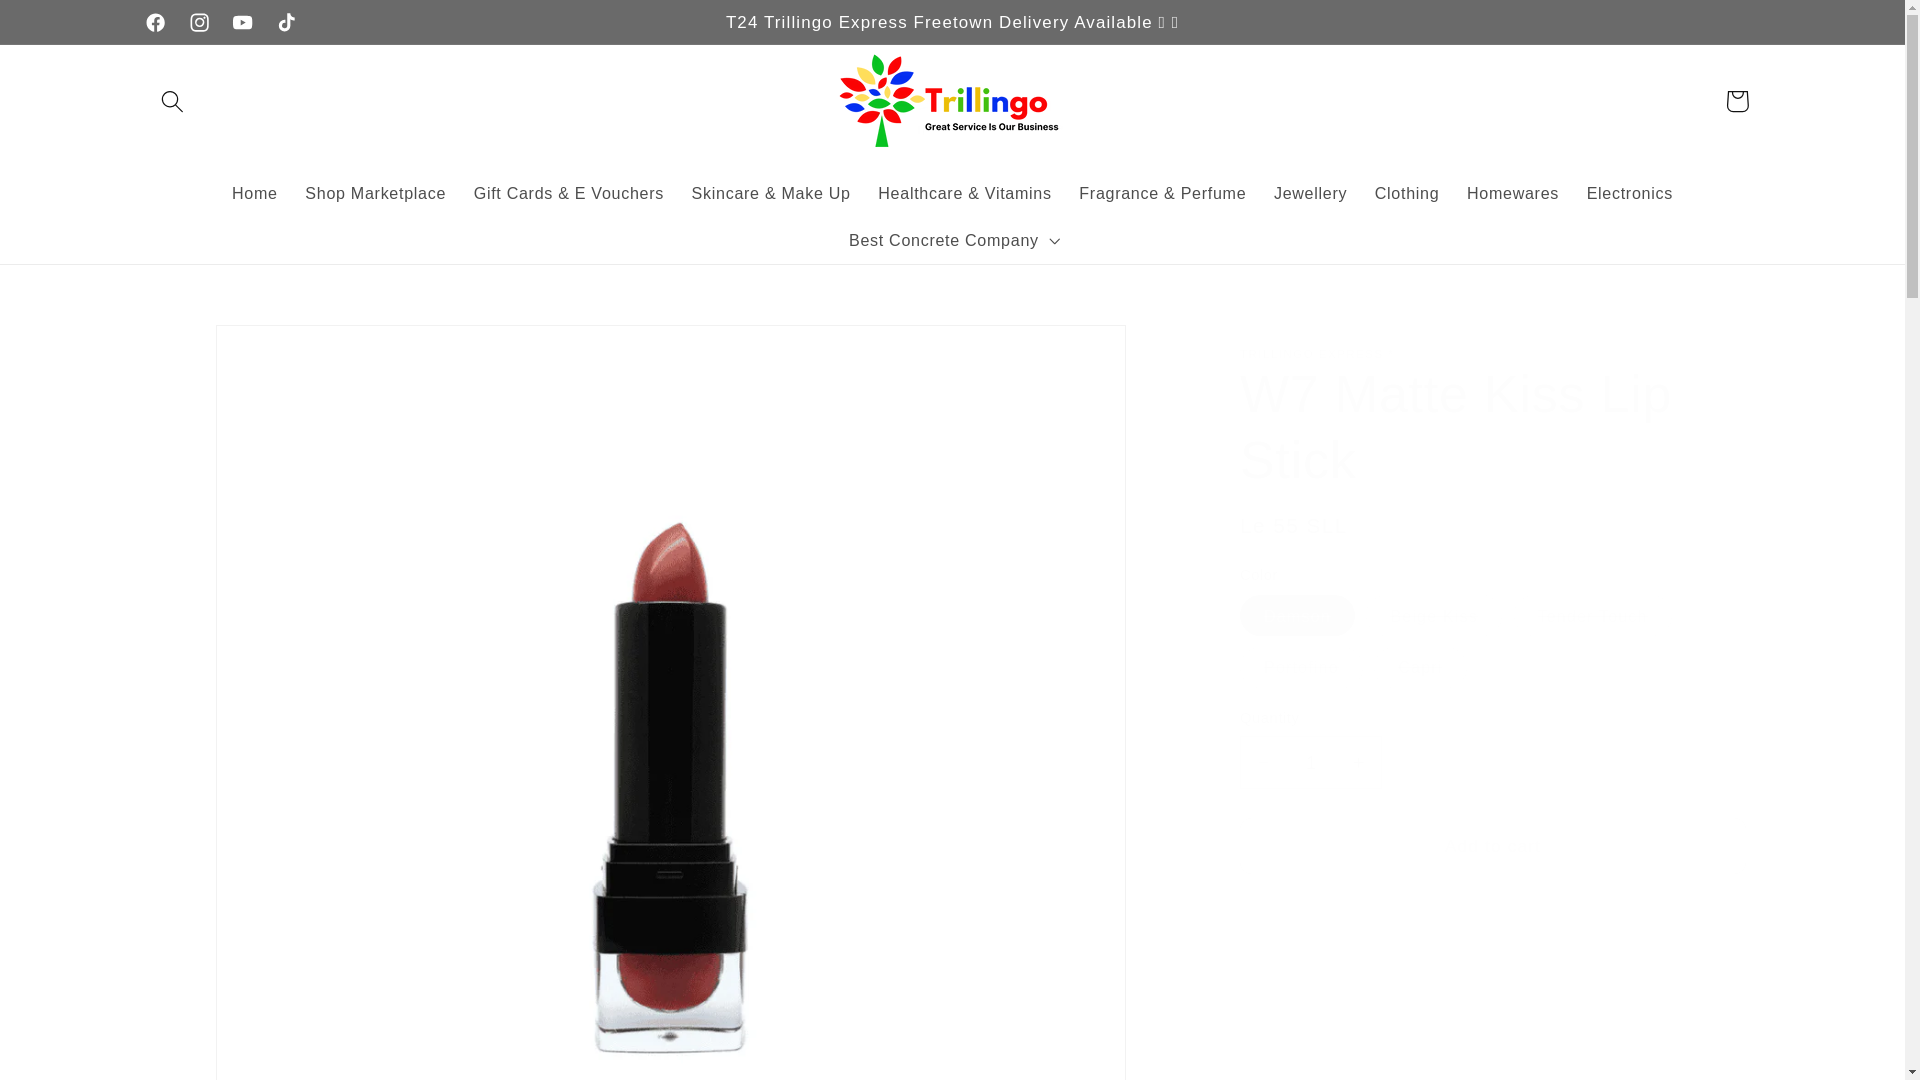 The height and width of the screenshot is (1080, 1920). I want to click on Instagram, so click(198, 22).